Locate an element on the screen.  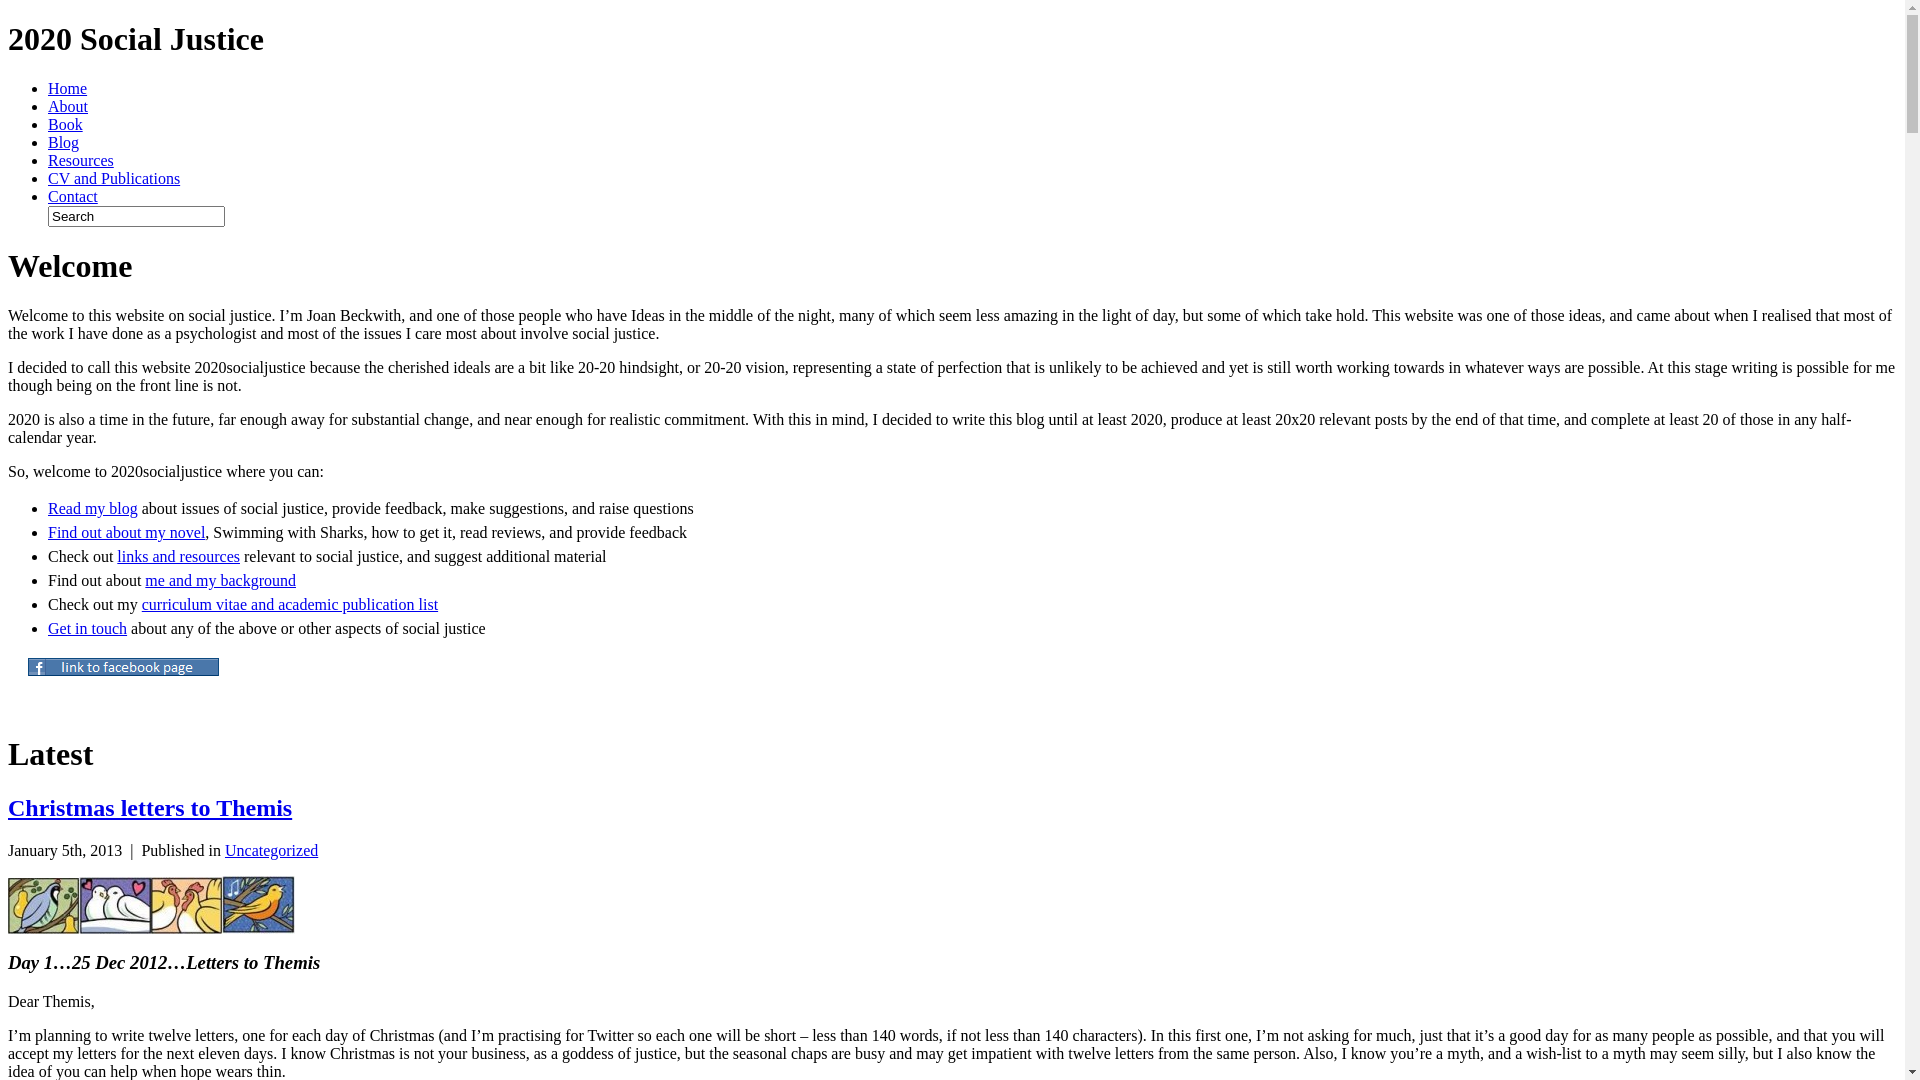
Uncategorized is located at coordinates (272, 850).